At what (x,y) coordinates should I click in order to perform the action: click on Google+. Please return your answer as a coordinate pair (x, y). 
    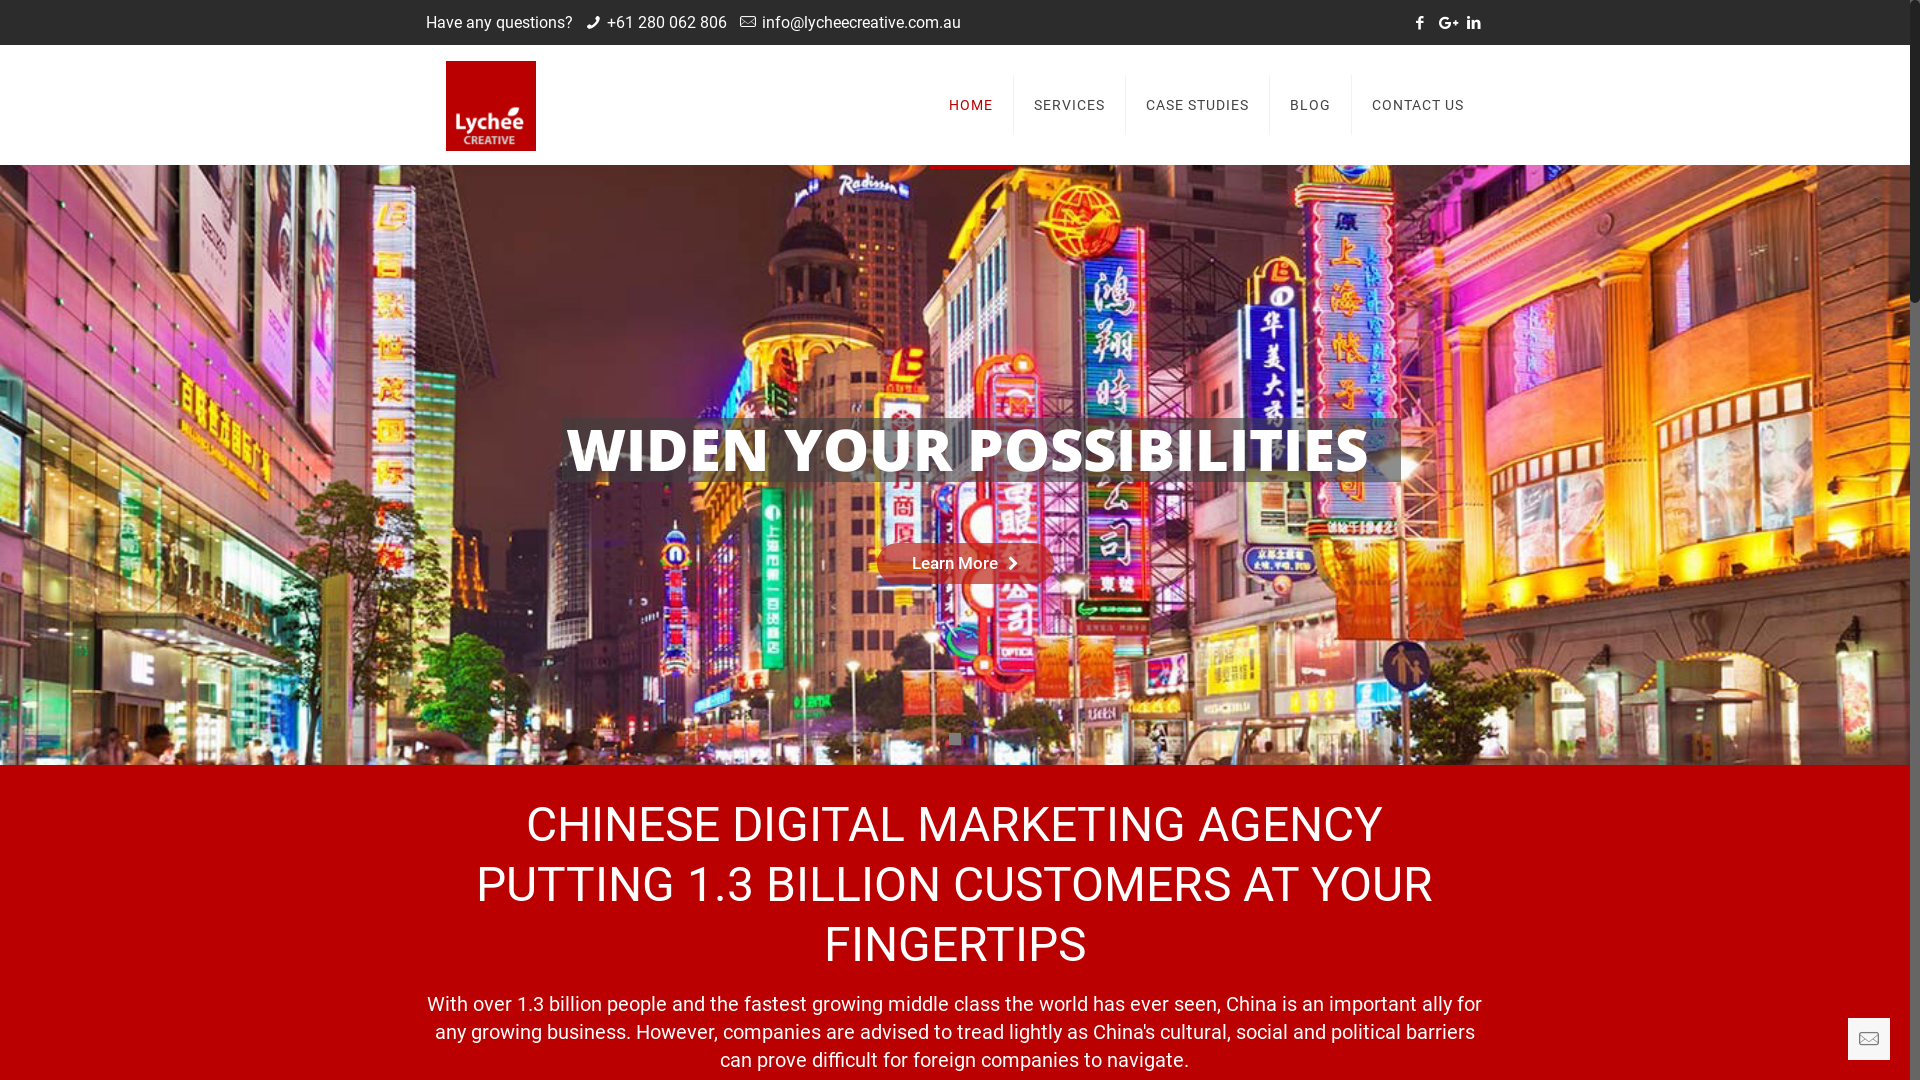
    Looking at the image, I should click on (1446, 23).